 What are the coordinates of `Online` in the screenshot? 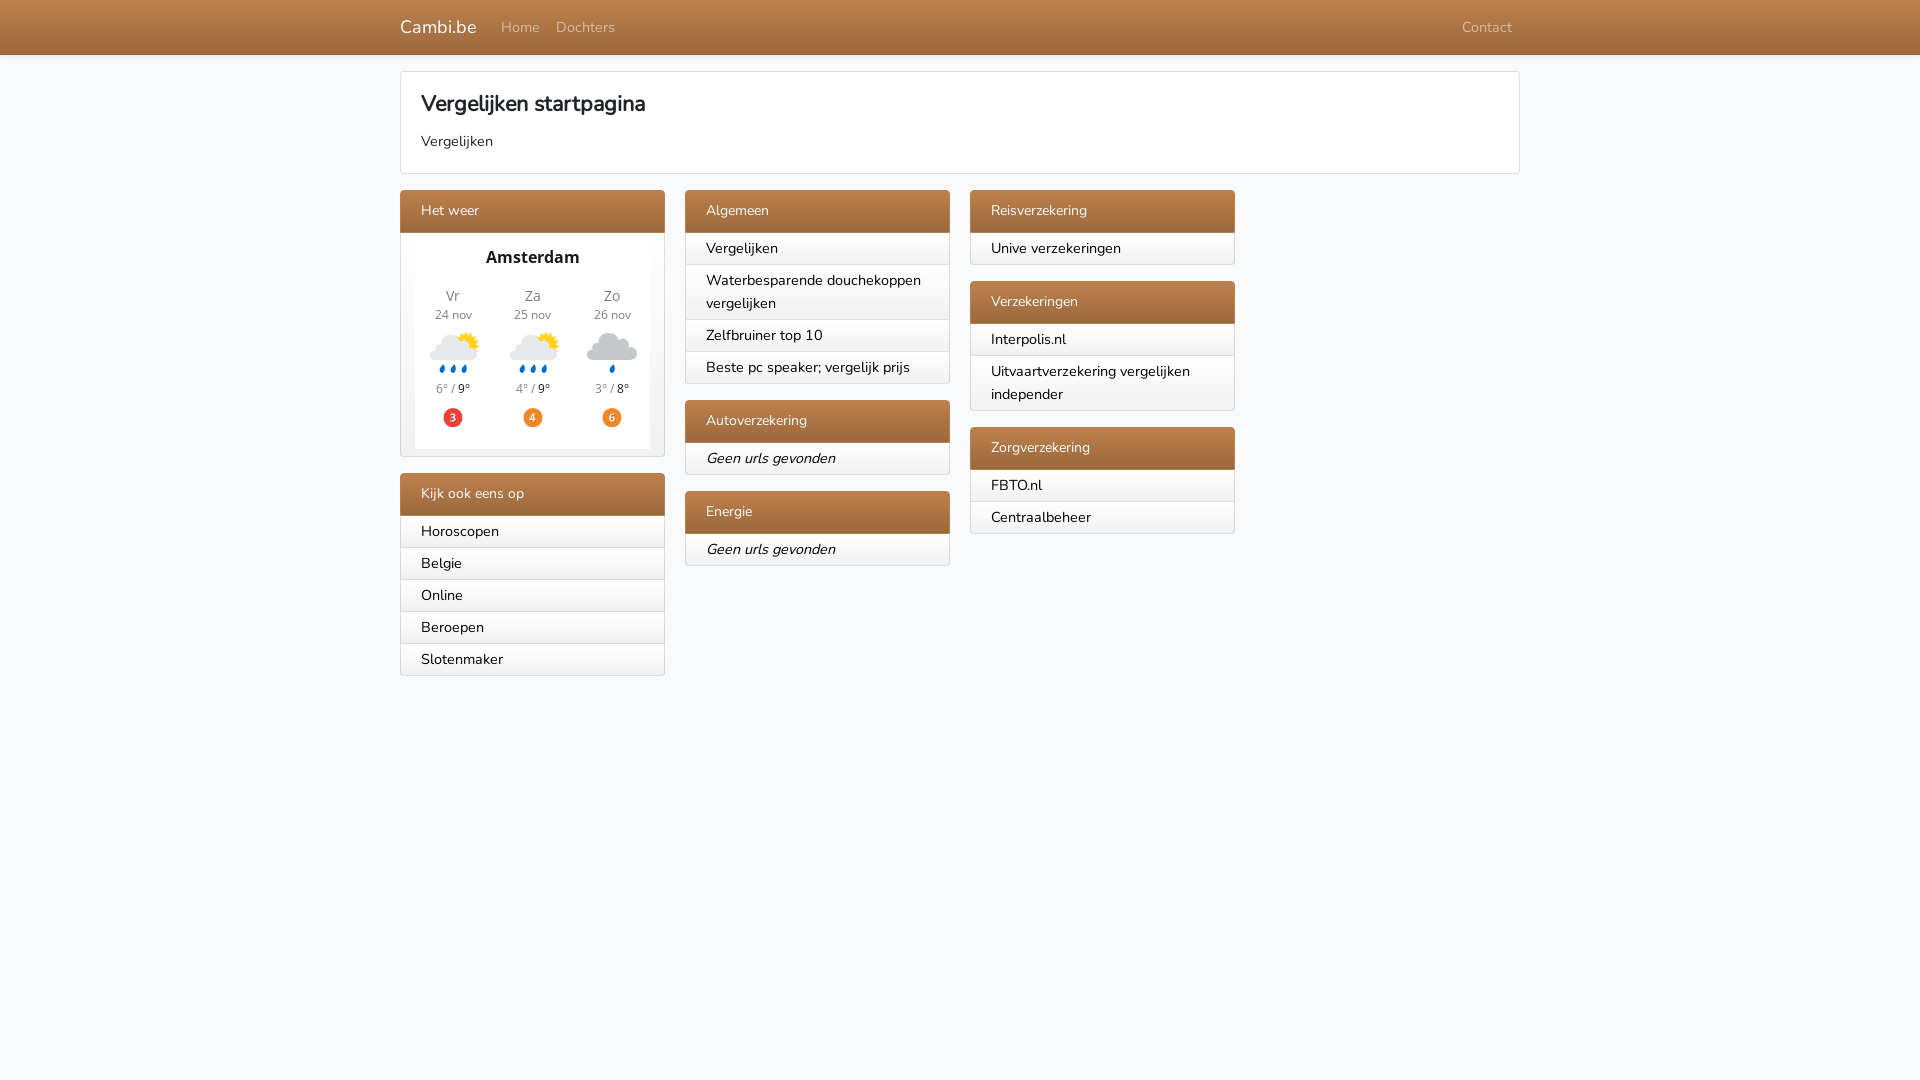 It's located at (532, 596).